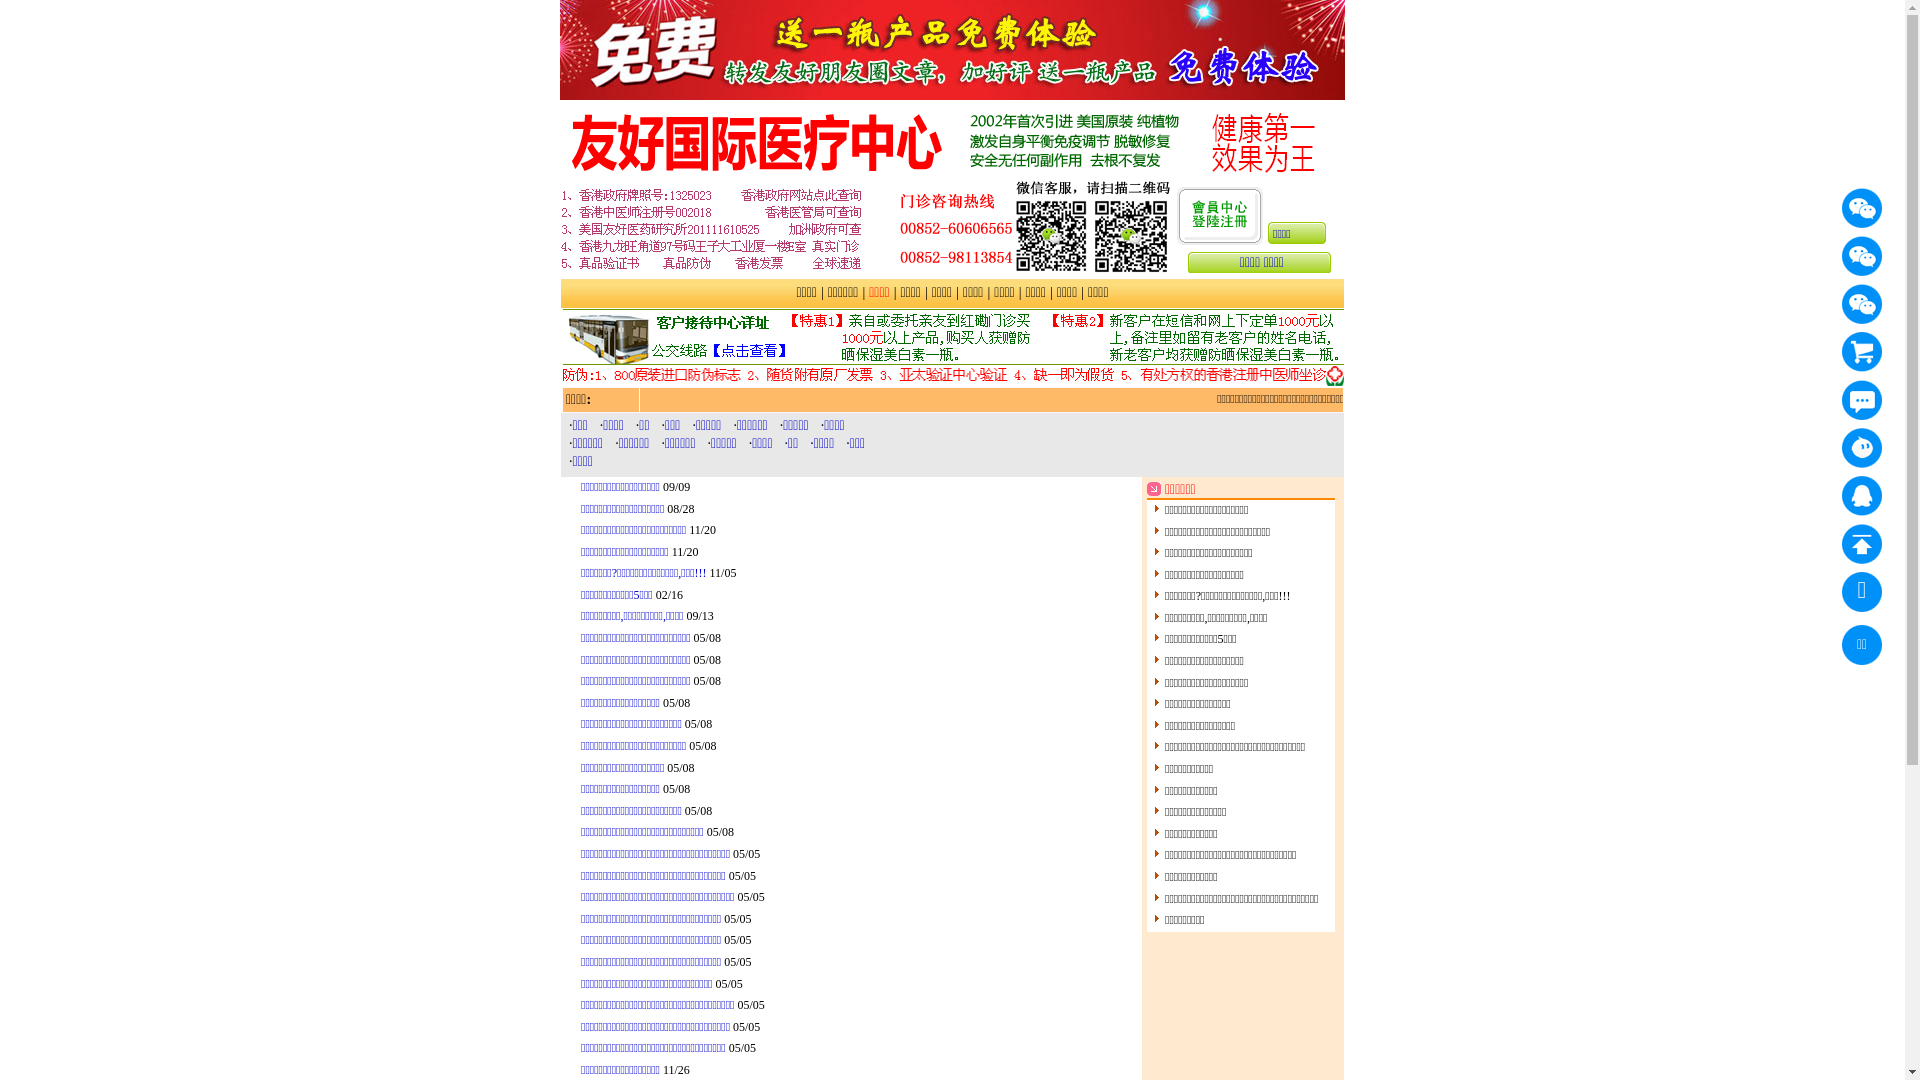  Describe the element at coordinates (1862, 496) in the screenshot. I see ` ` at that location.